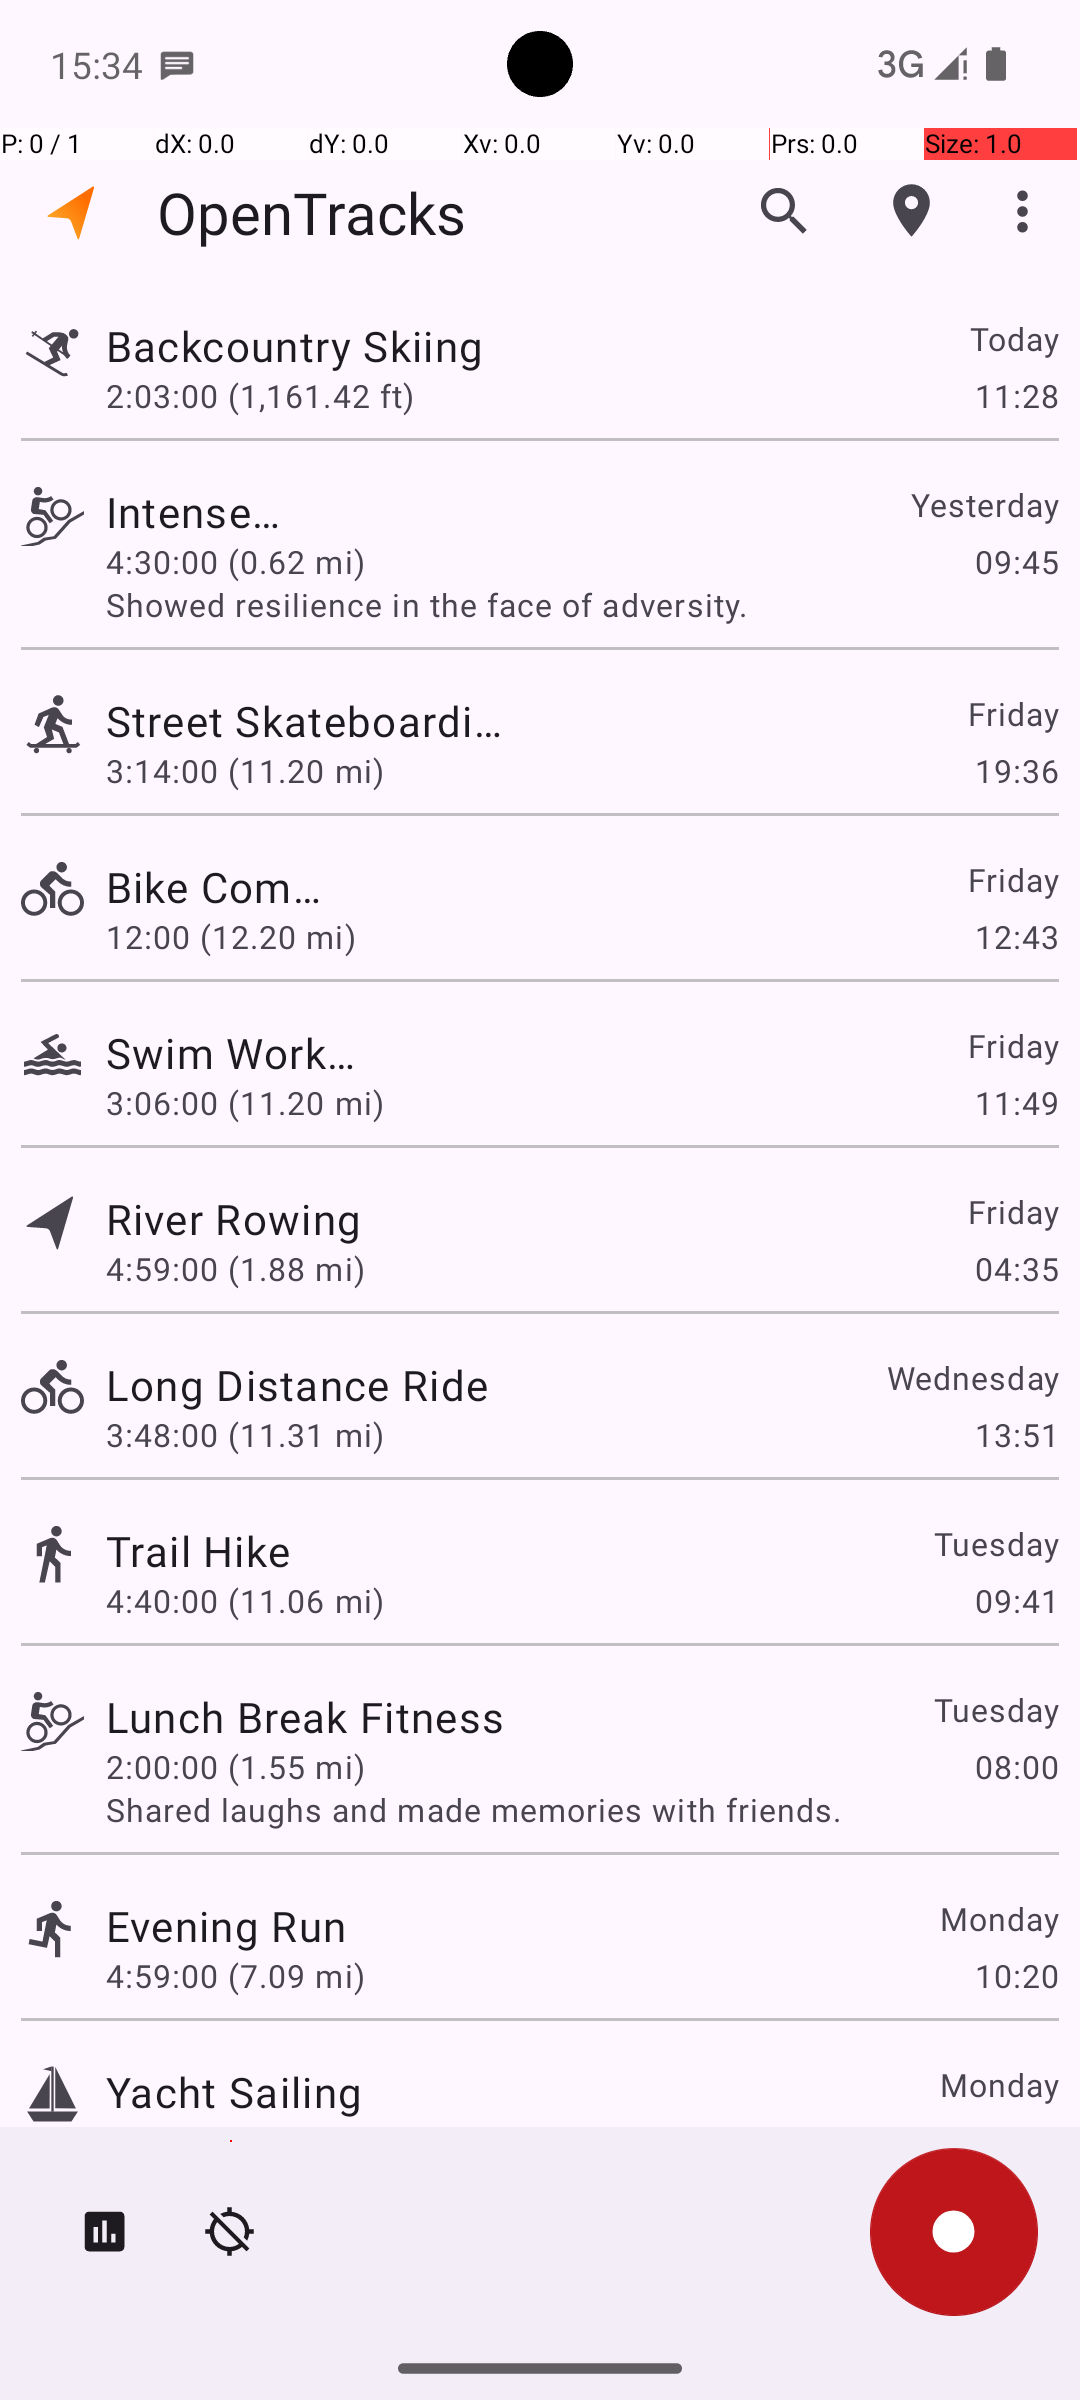 The image size is (1080, 2400). I want to click on 12:00 (12.20 mi), so click(236, 936).